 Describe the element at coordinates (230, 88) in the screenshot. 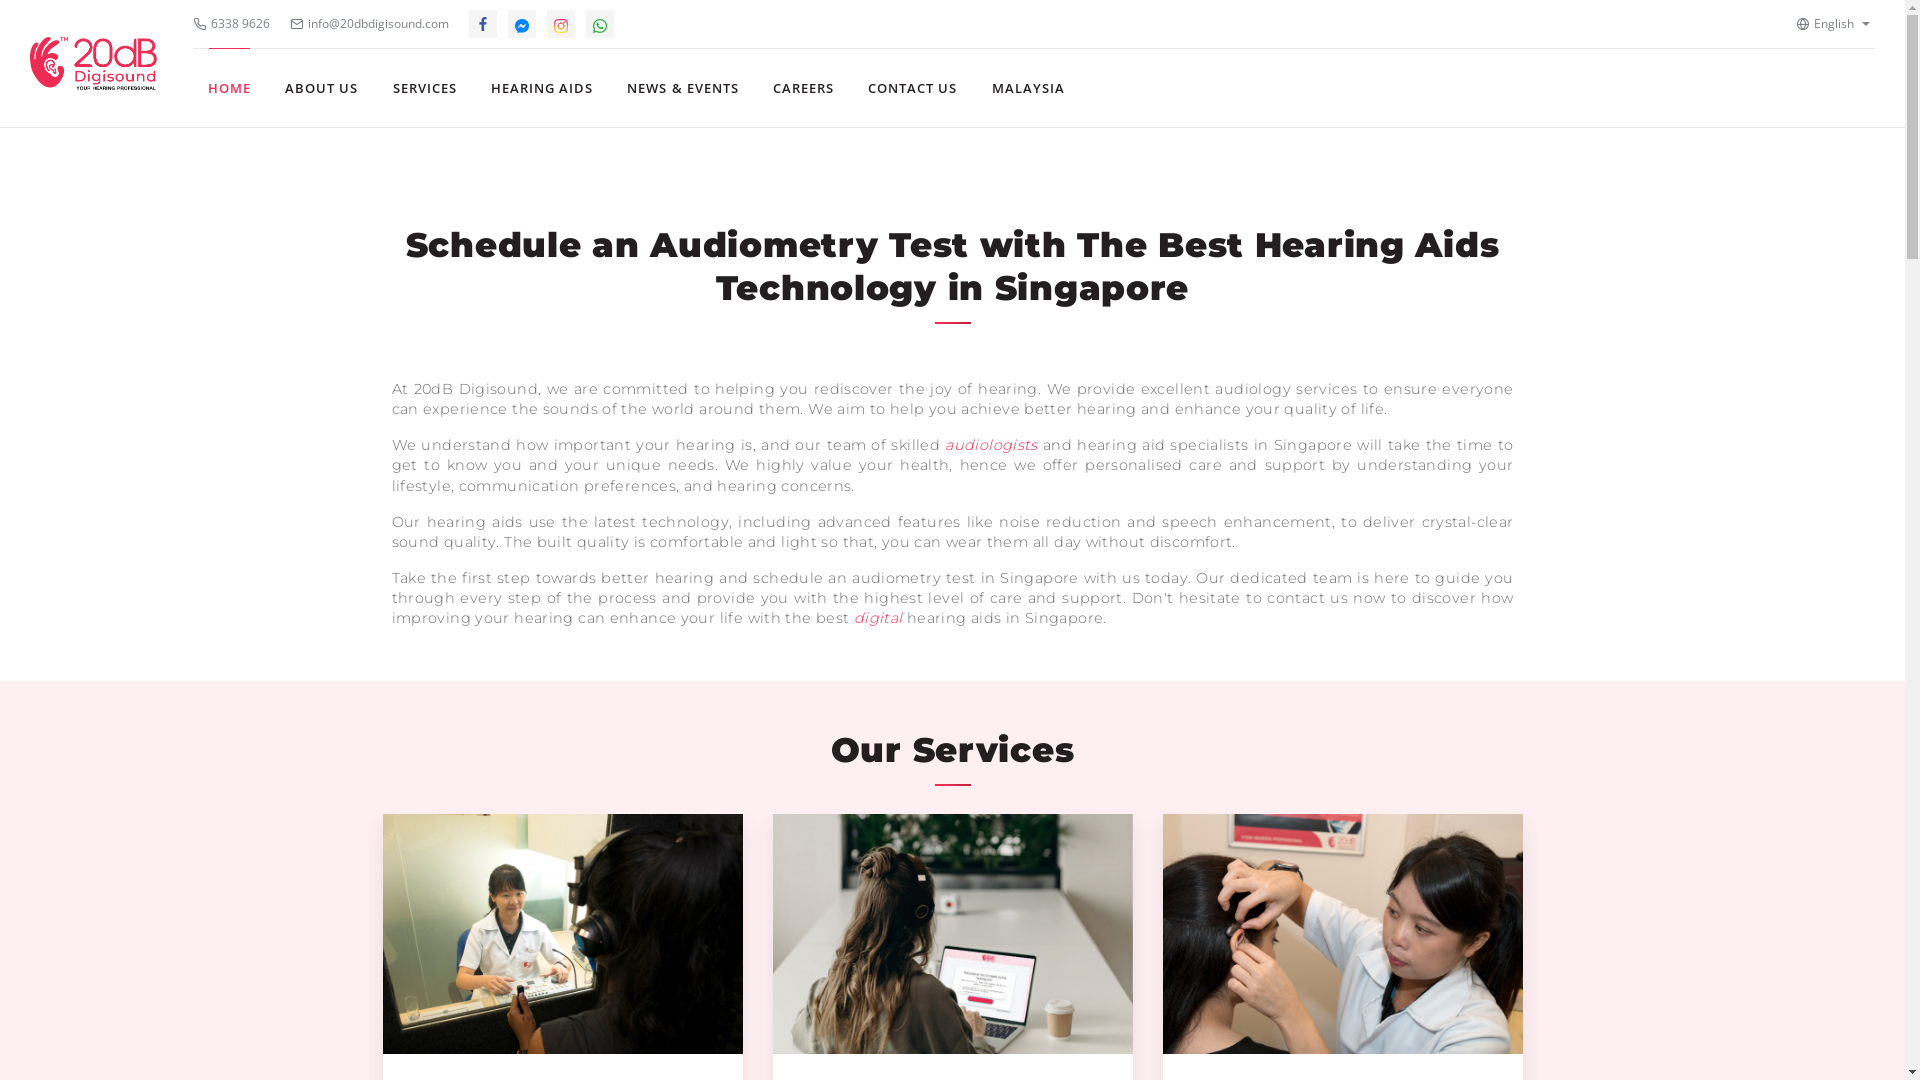

I see `HOME` at that location.